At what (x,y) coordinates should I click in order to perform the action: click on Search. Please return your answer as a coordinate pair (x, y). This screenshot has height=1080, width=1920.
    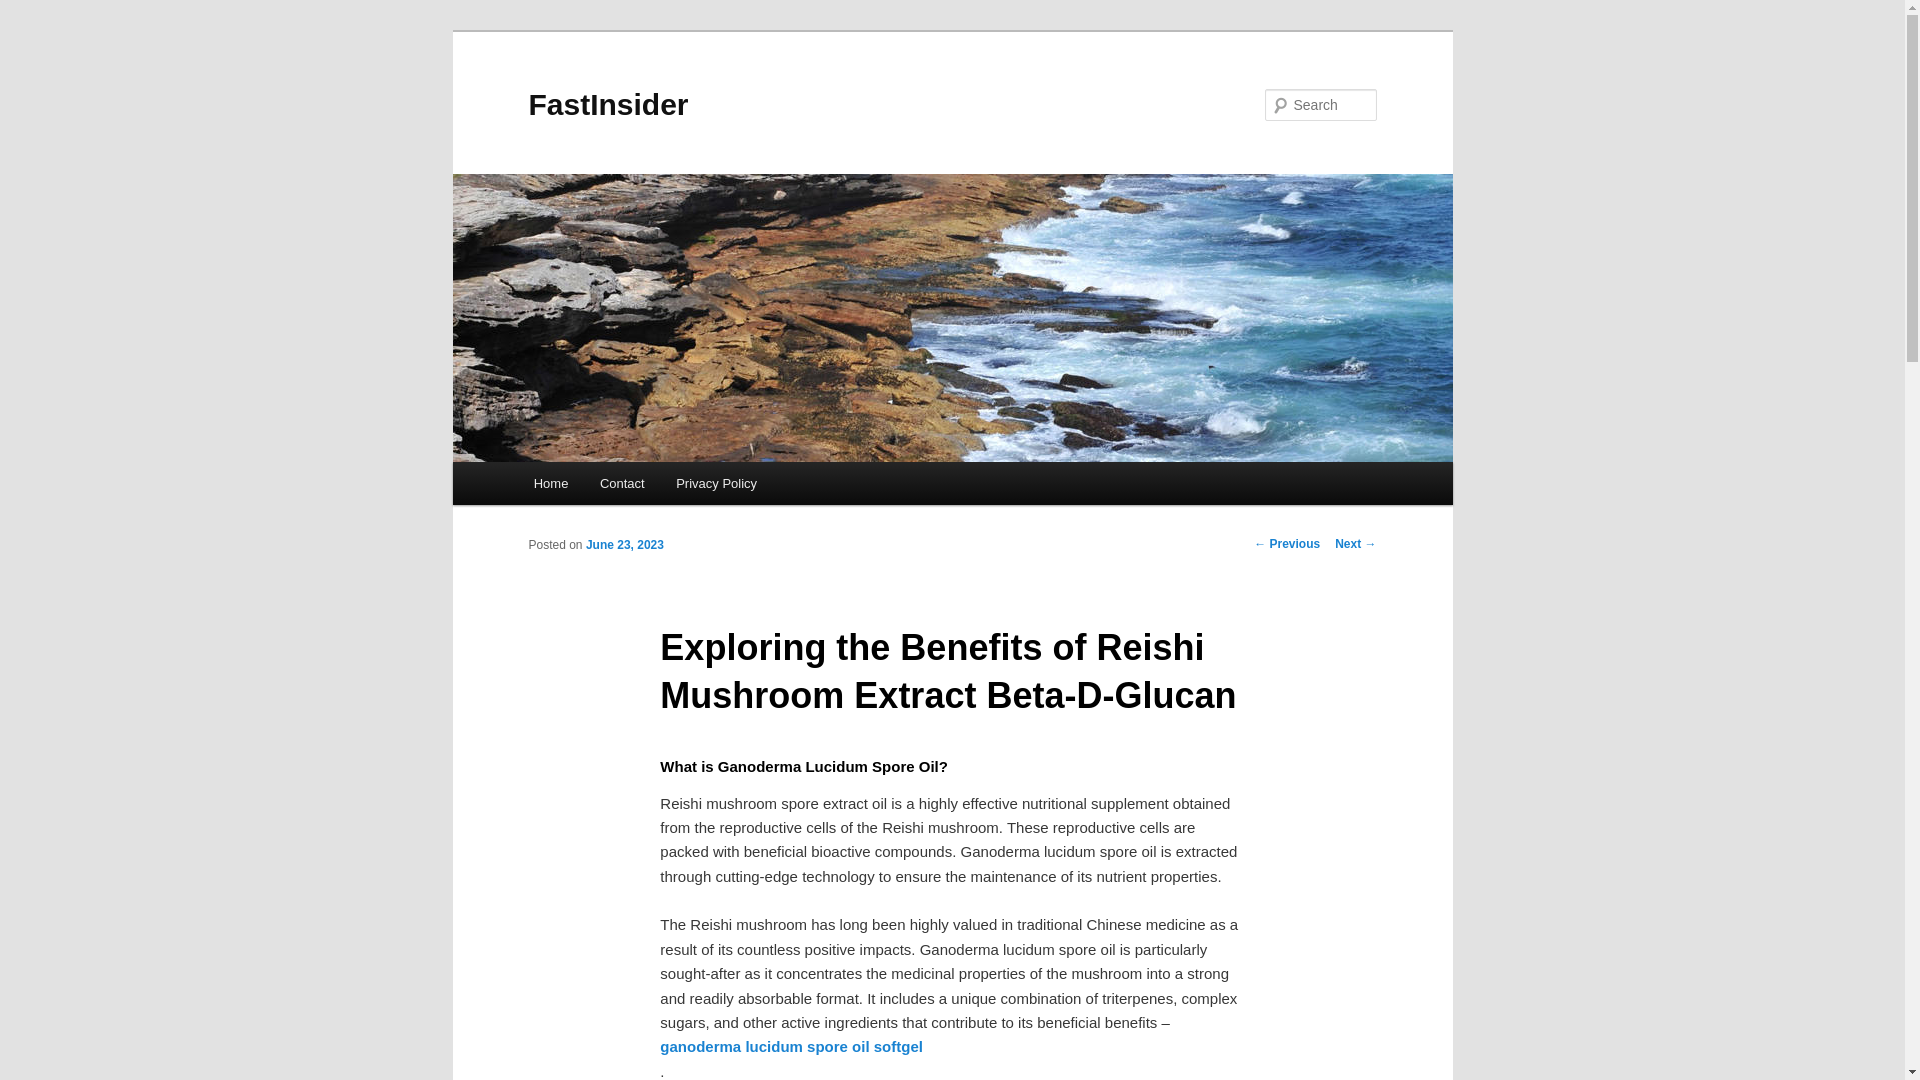
    Looking at the image, I should click on (32, 11).